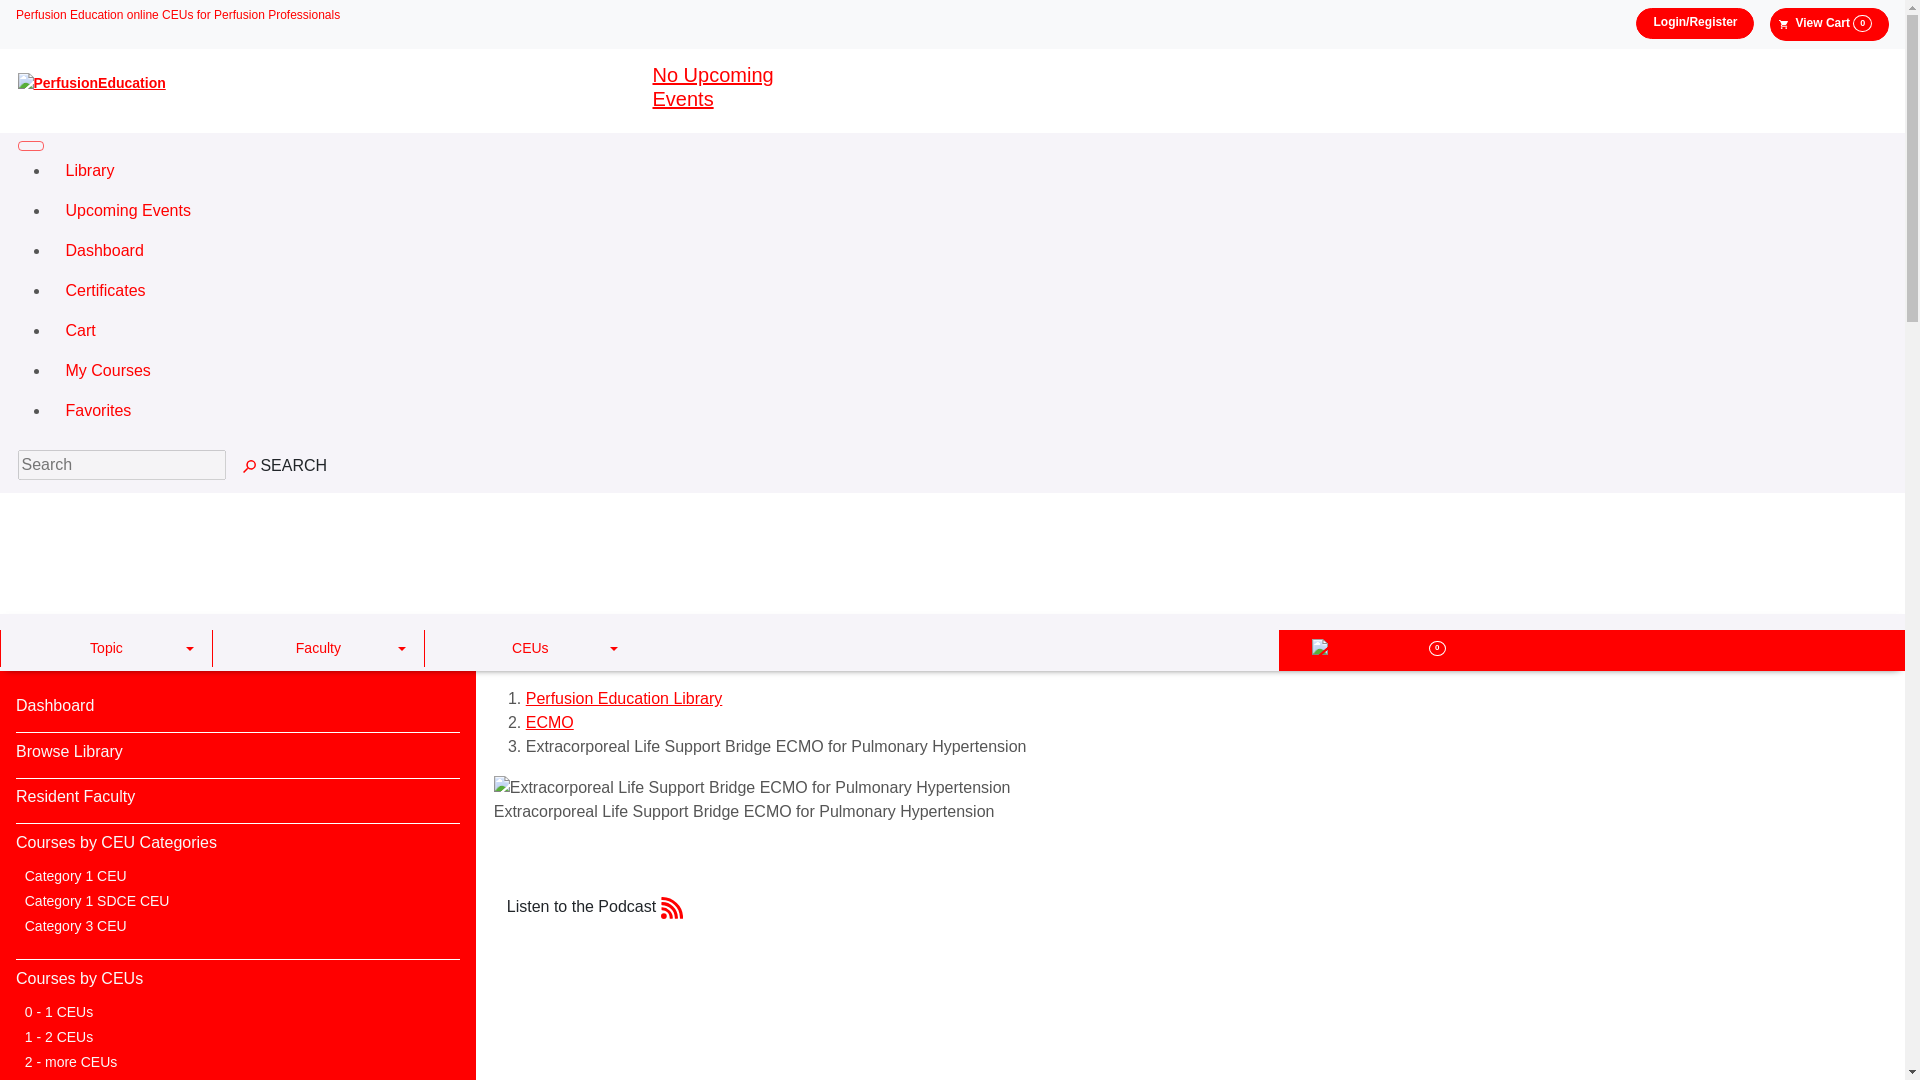 The height and width of the screenshot is (1080, 1920). Describe the element at coordinates (712, 86) in the screenshot. I see `No Upcoming Events` at that location.